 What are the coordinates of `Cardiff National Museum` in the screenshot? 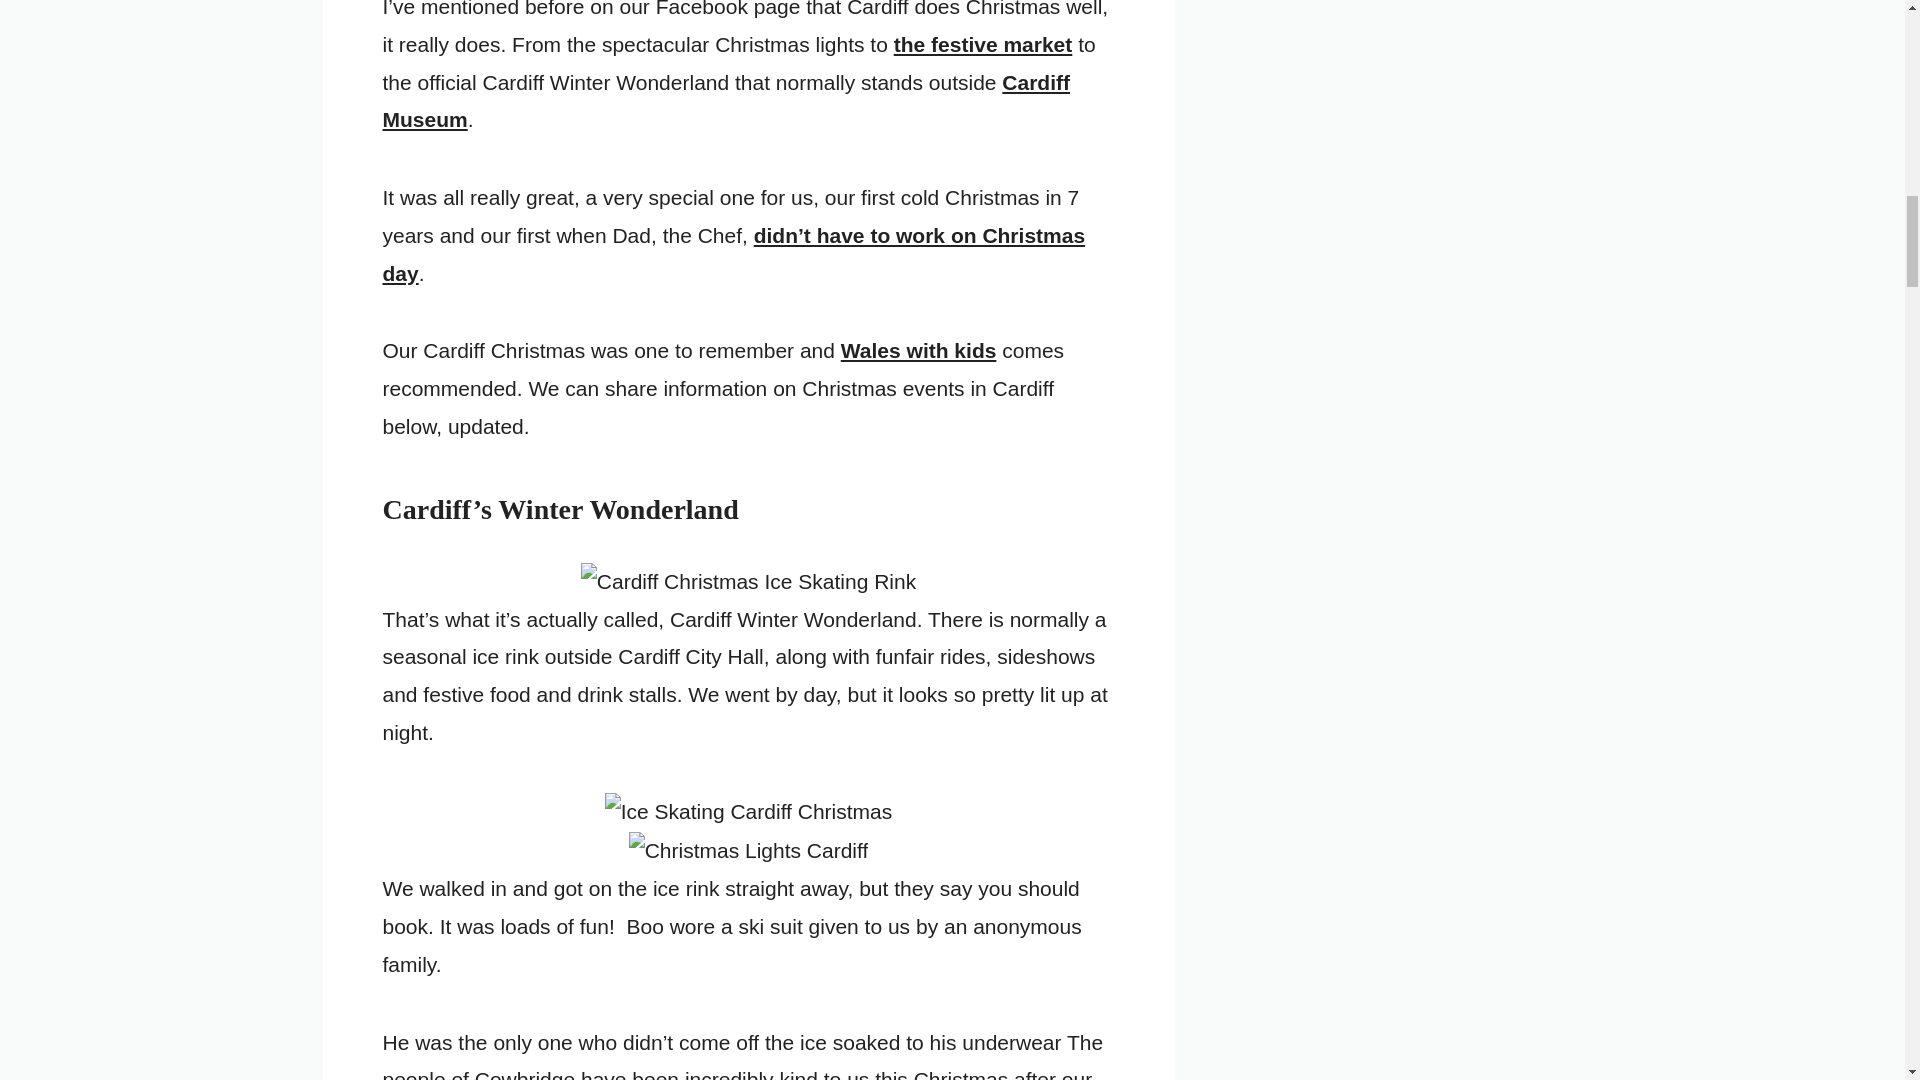 It's located at (726, 101).